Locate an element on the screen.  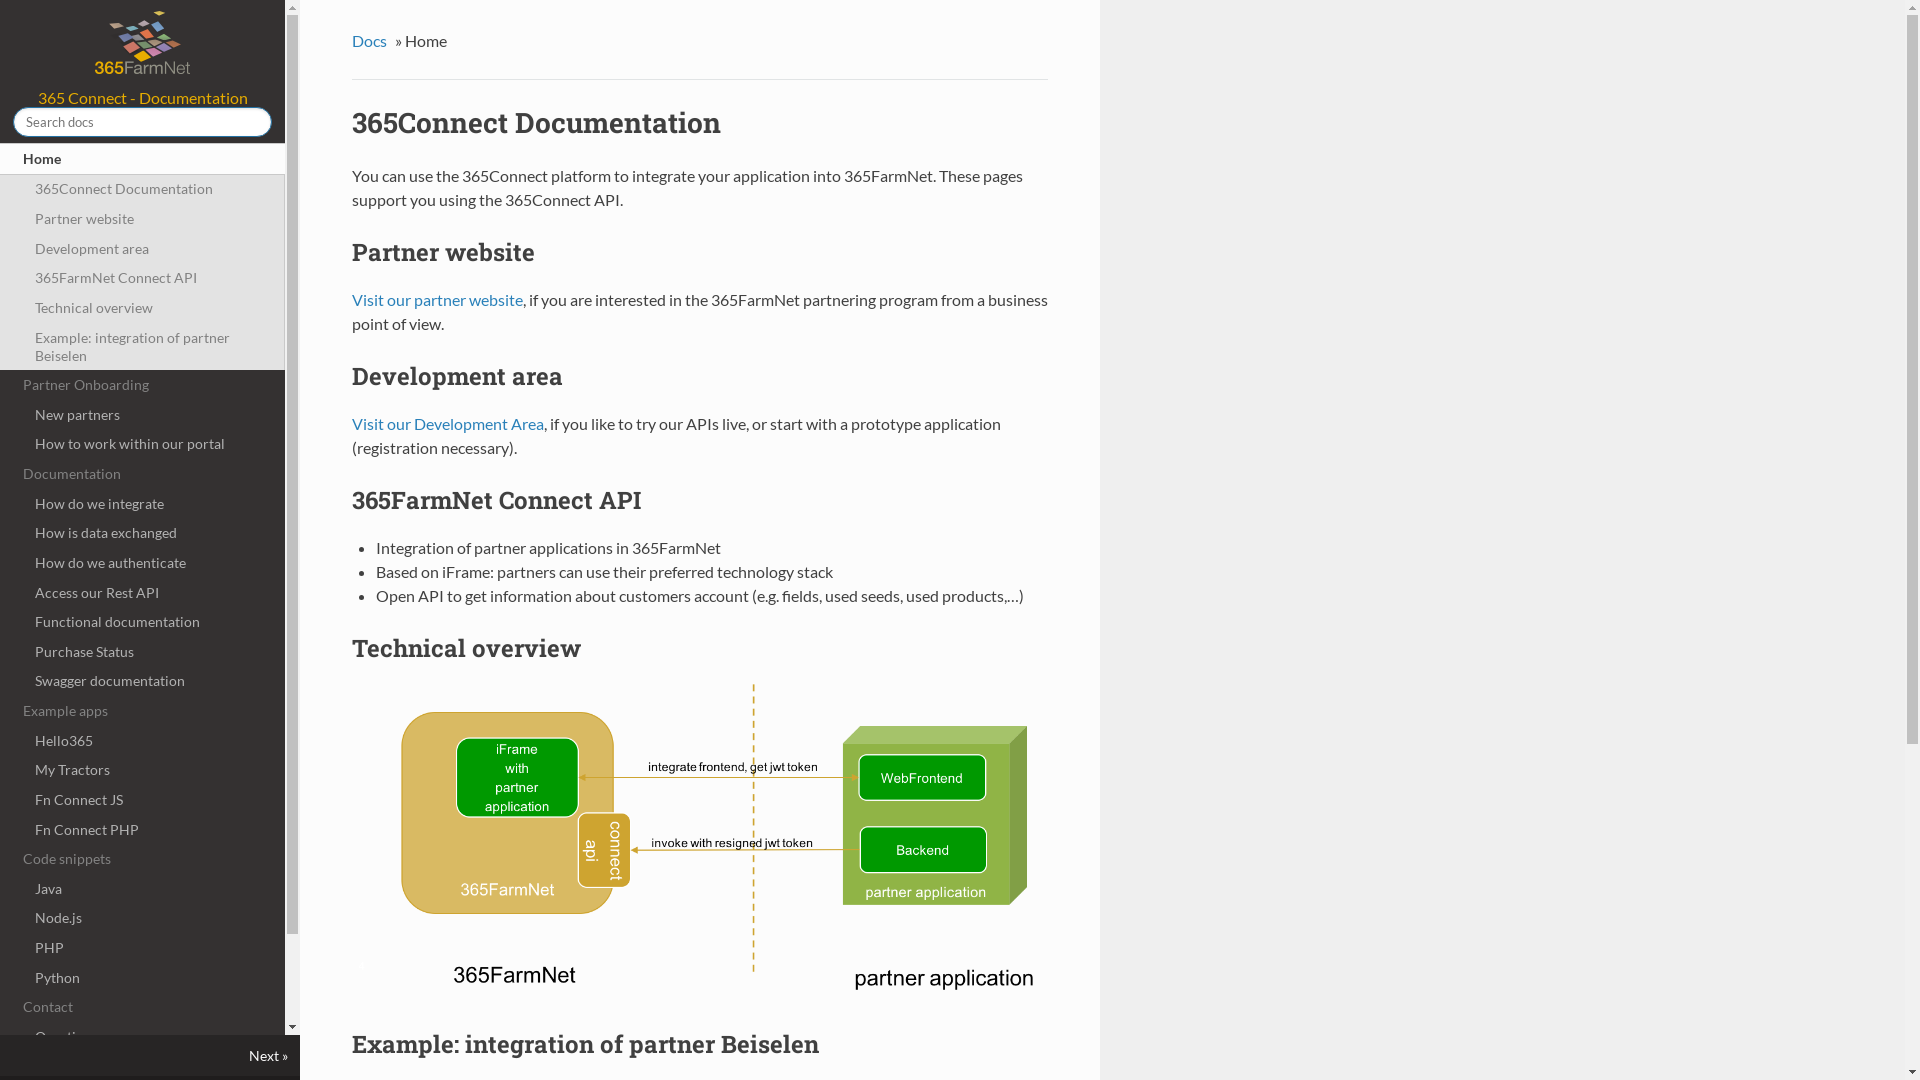
Fn Connect PHP is located at coordinates (142, 830).